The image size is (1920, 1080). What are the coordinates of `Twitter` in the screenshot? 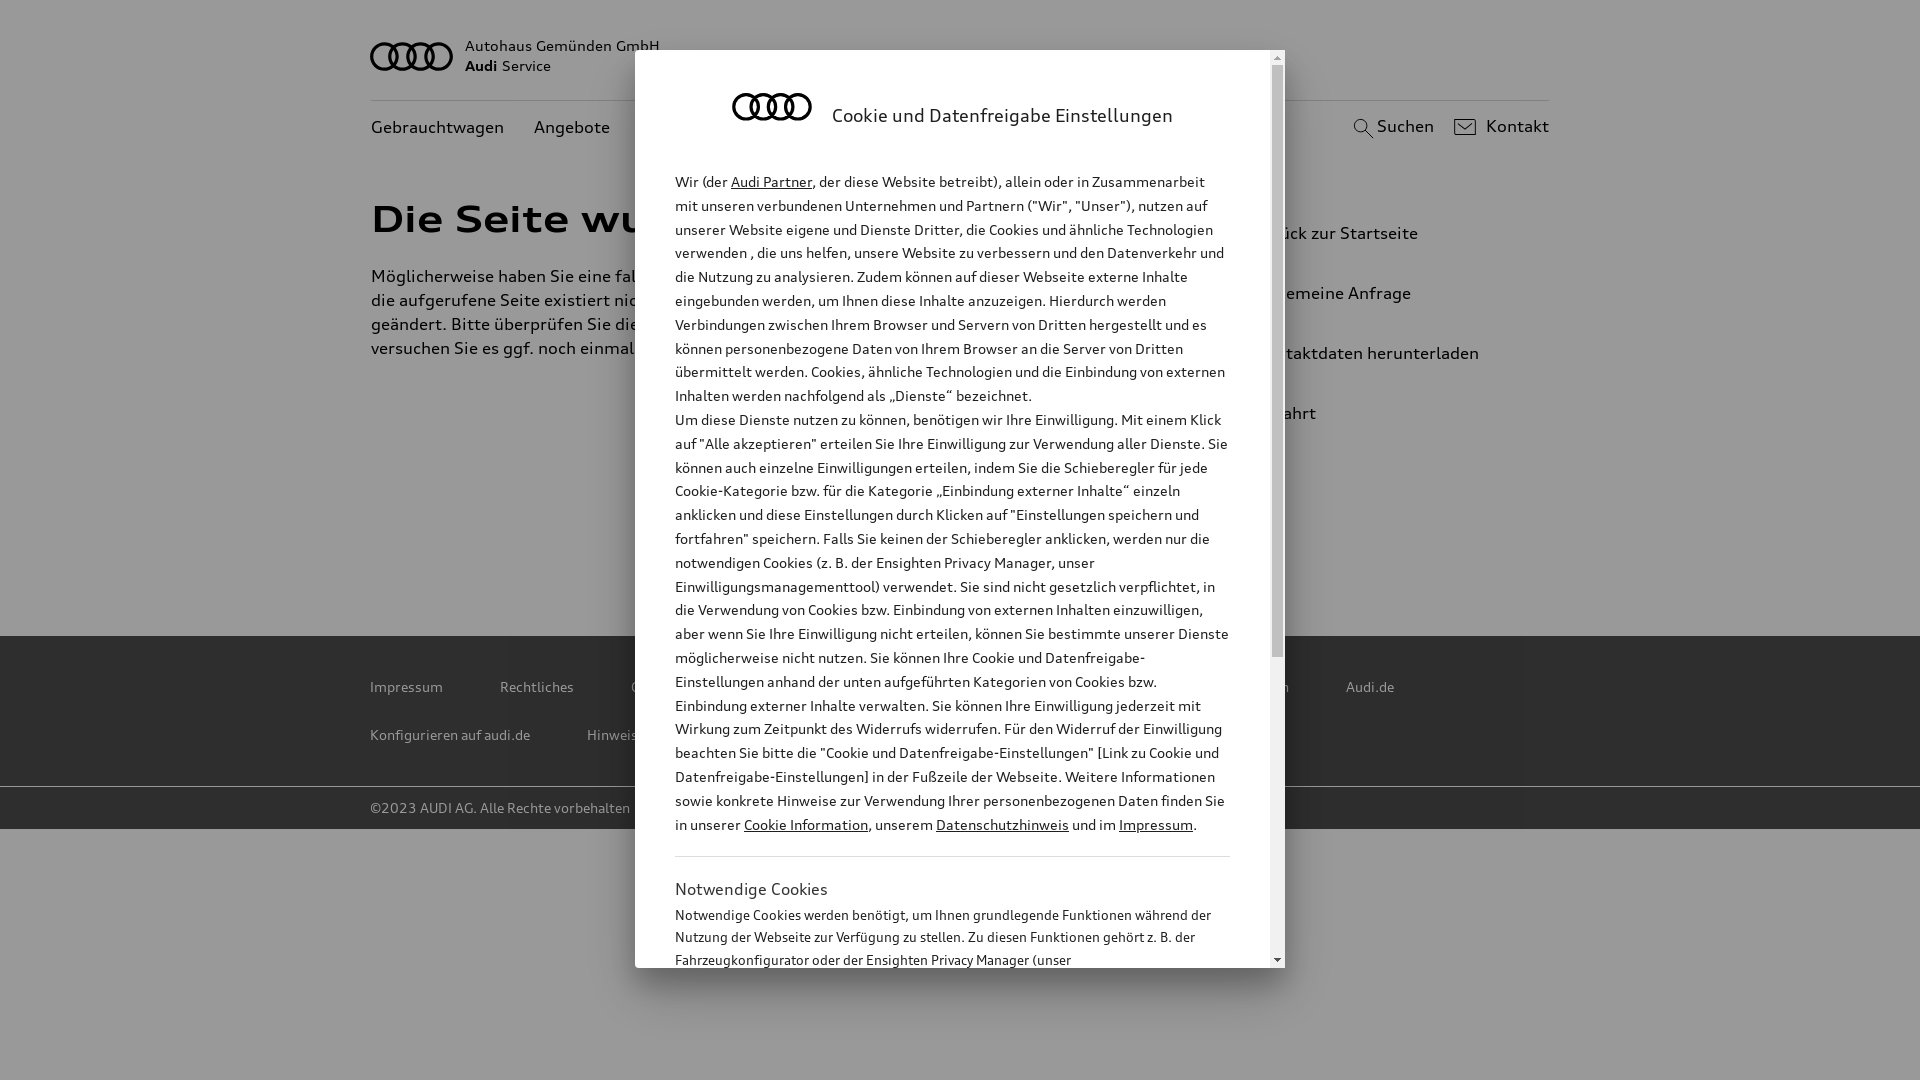 It's located at (787, 541).